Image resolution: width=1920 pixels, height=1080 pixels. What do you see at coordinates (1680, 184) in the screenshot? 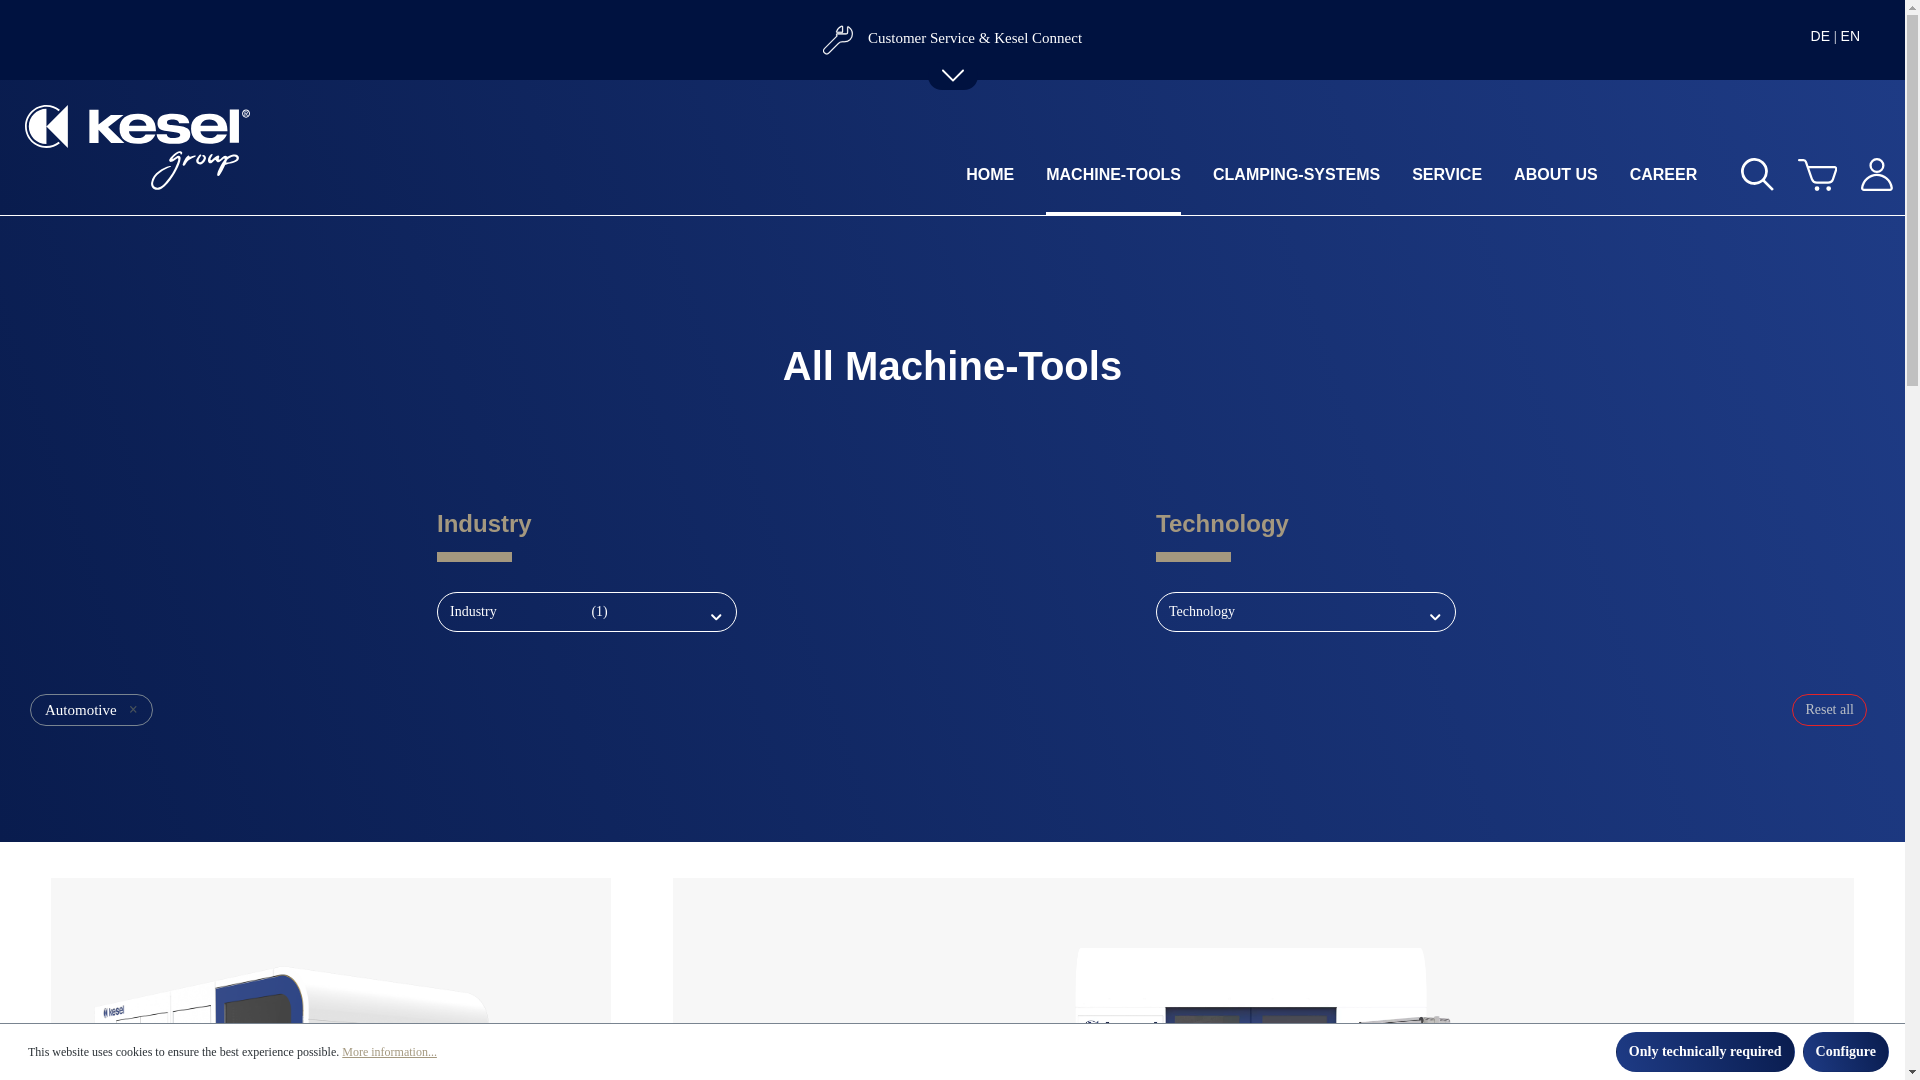
I see `CAREER` at bounding box center [1680, 184].